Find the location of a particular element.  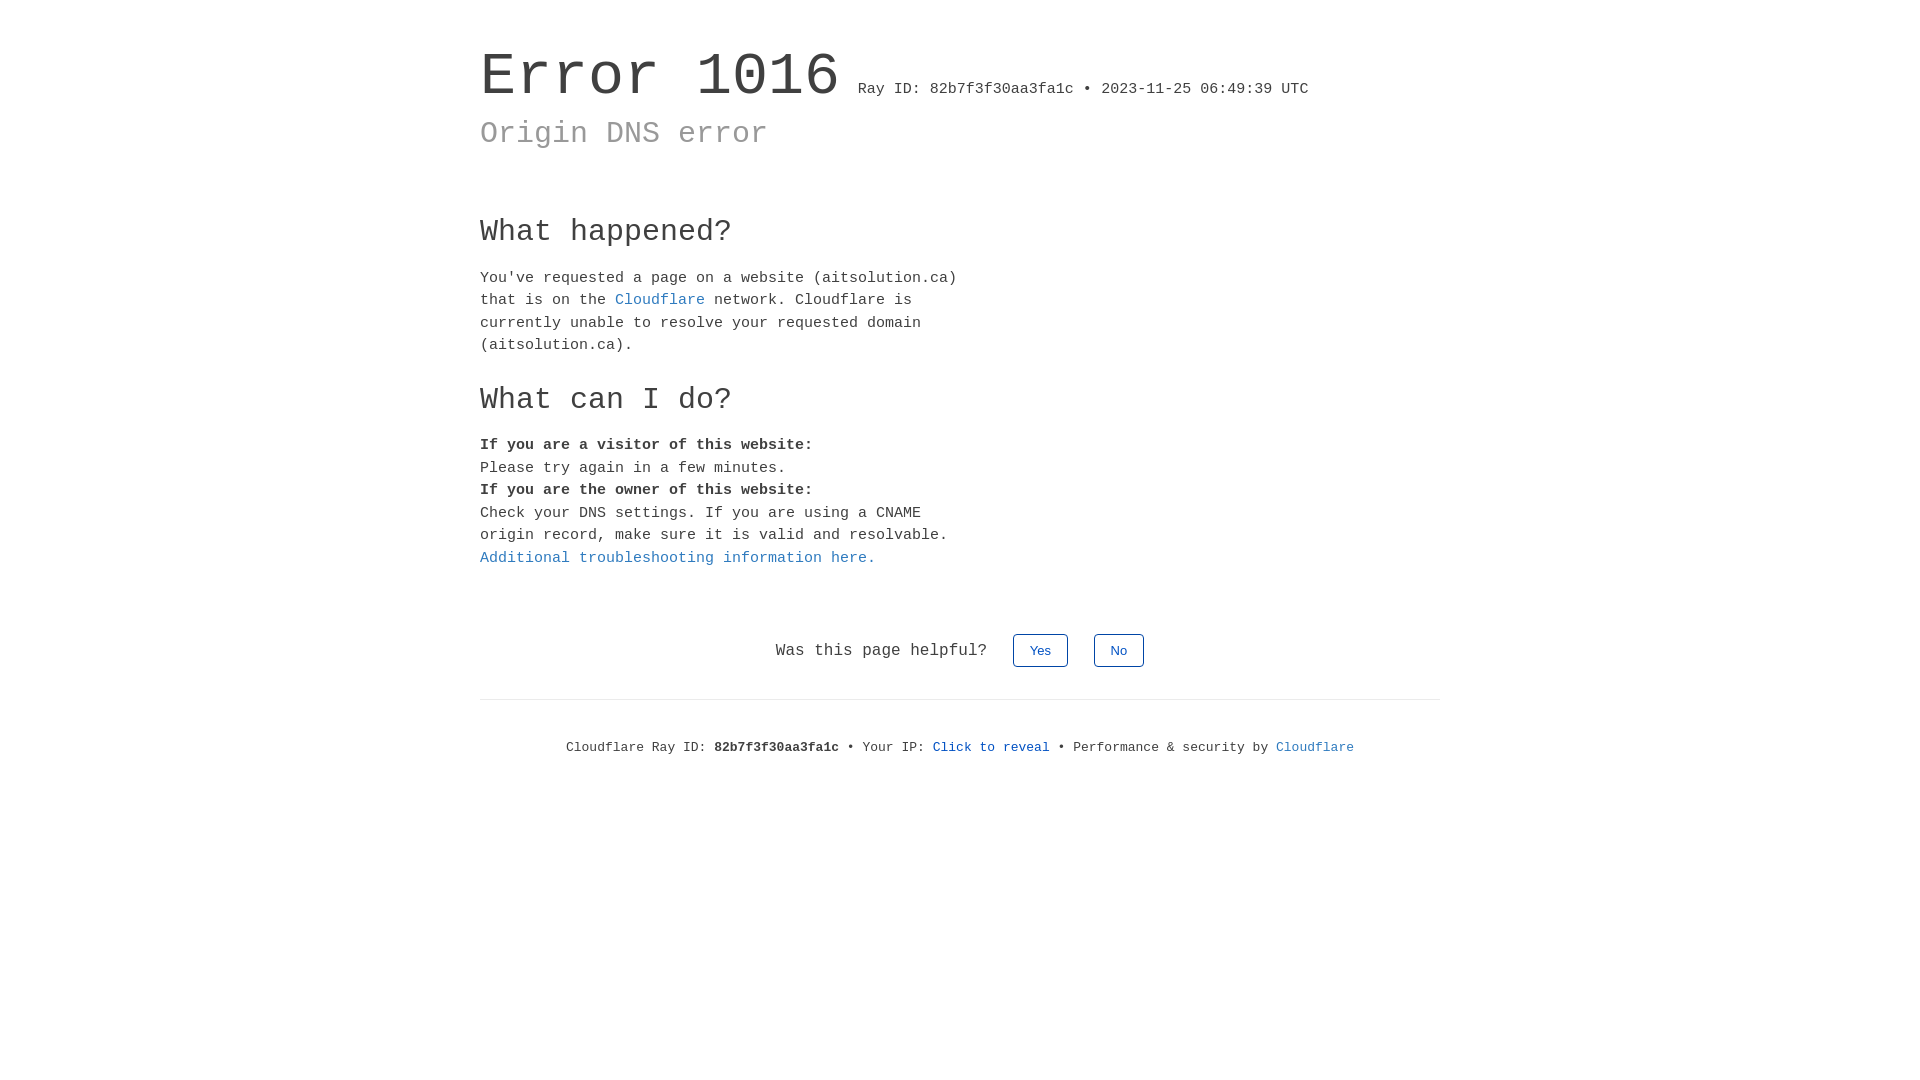

No is located at coordinates (1120, 650).